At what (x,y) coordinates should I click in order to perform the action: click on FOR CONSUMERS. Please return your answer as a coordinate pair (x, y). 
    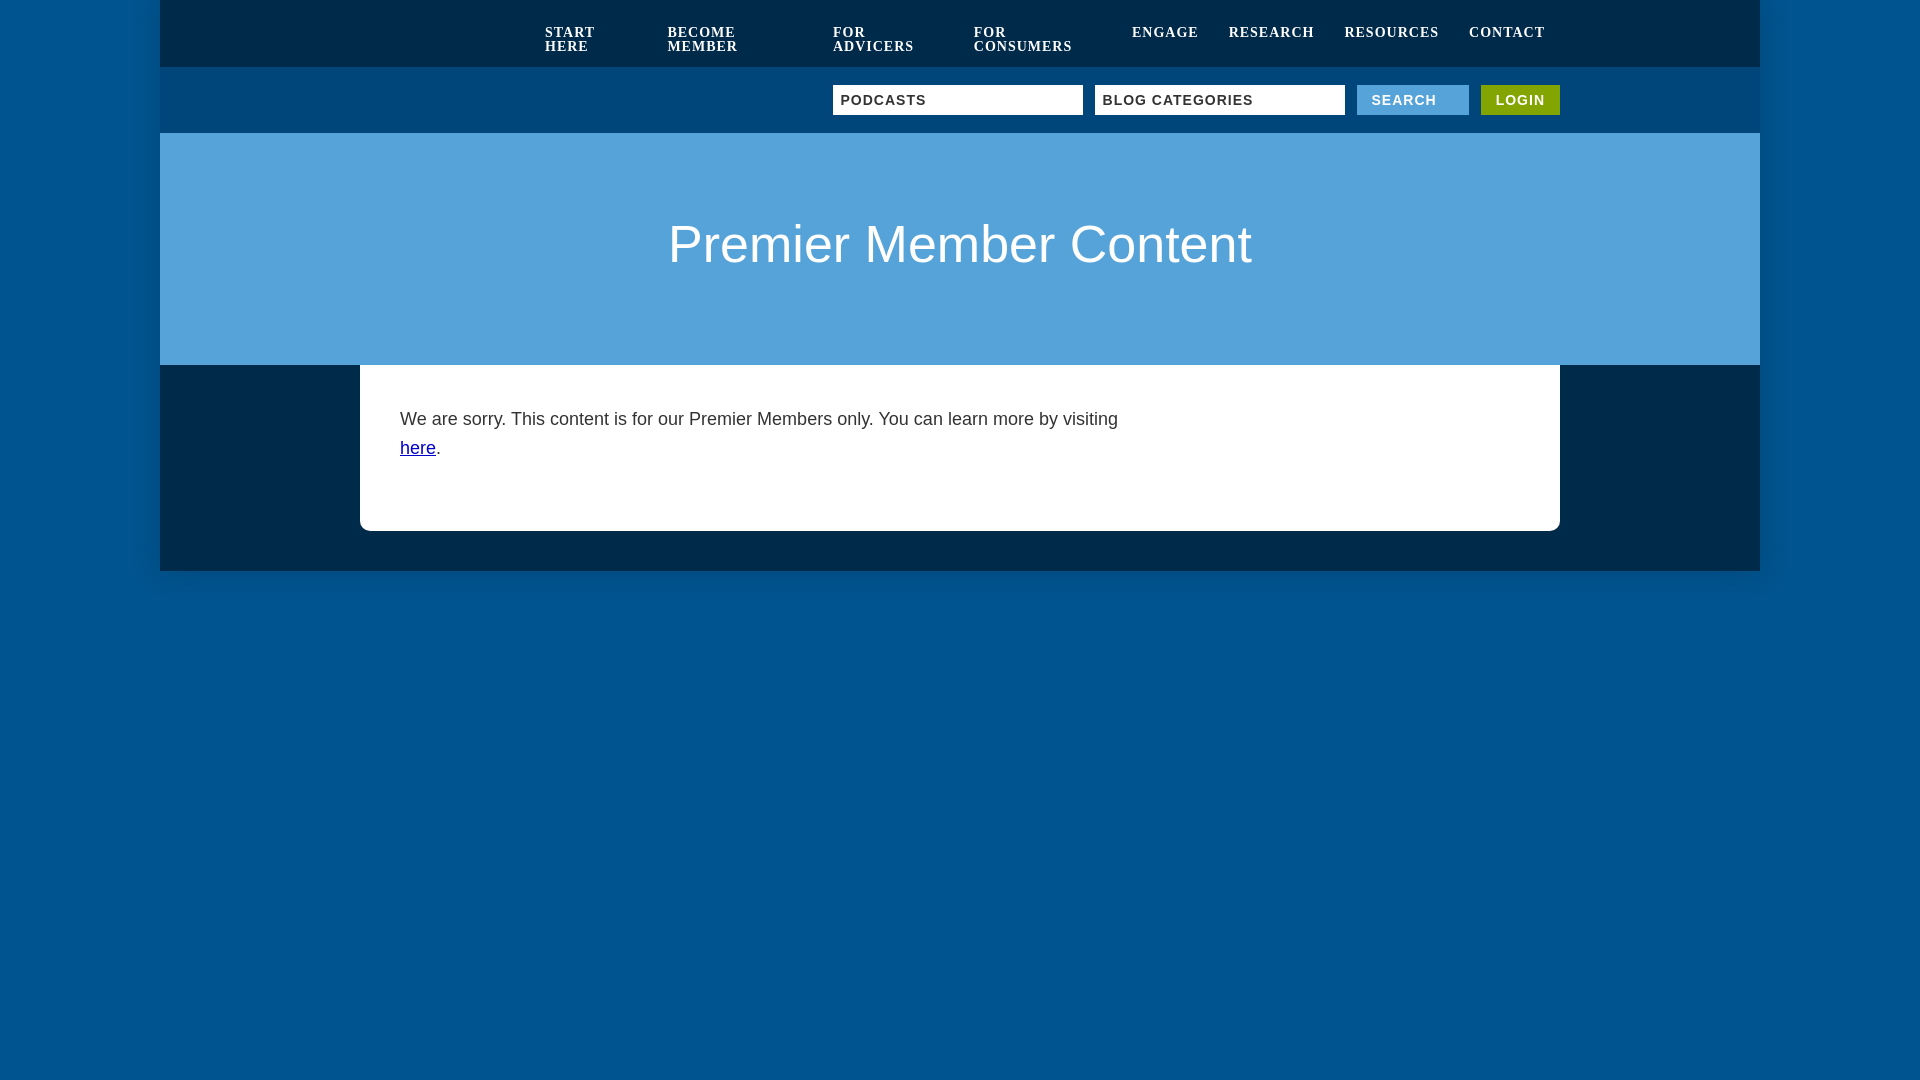
    Looking at the image, I should click on (1038, 40).